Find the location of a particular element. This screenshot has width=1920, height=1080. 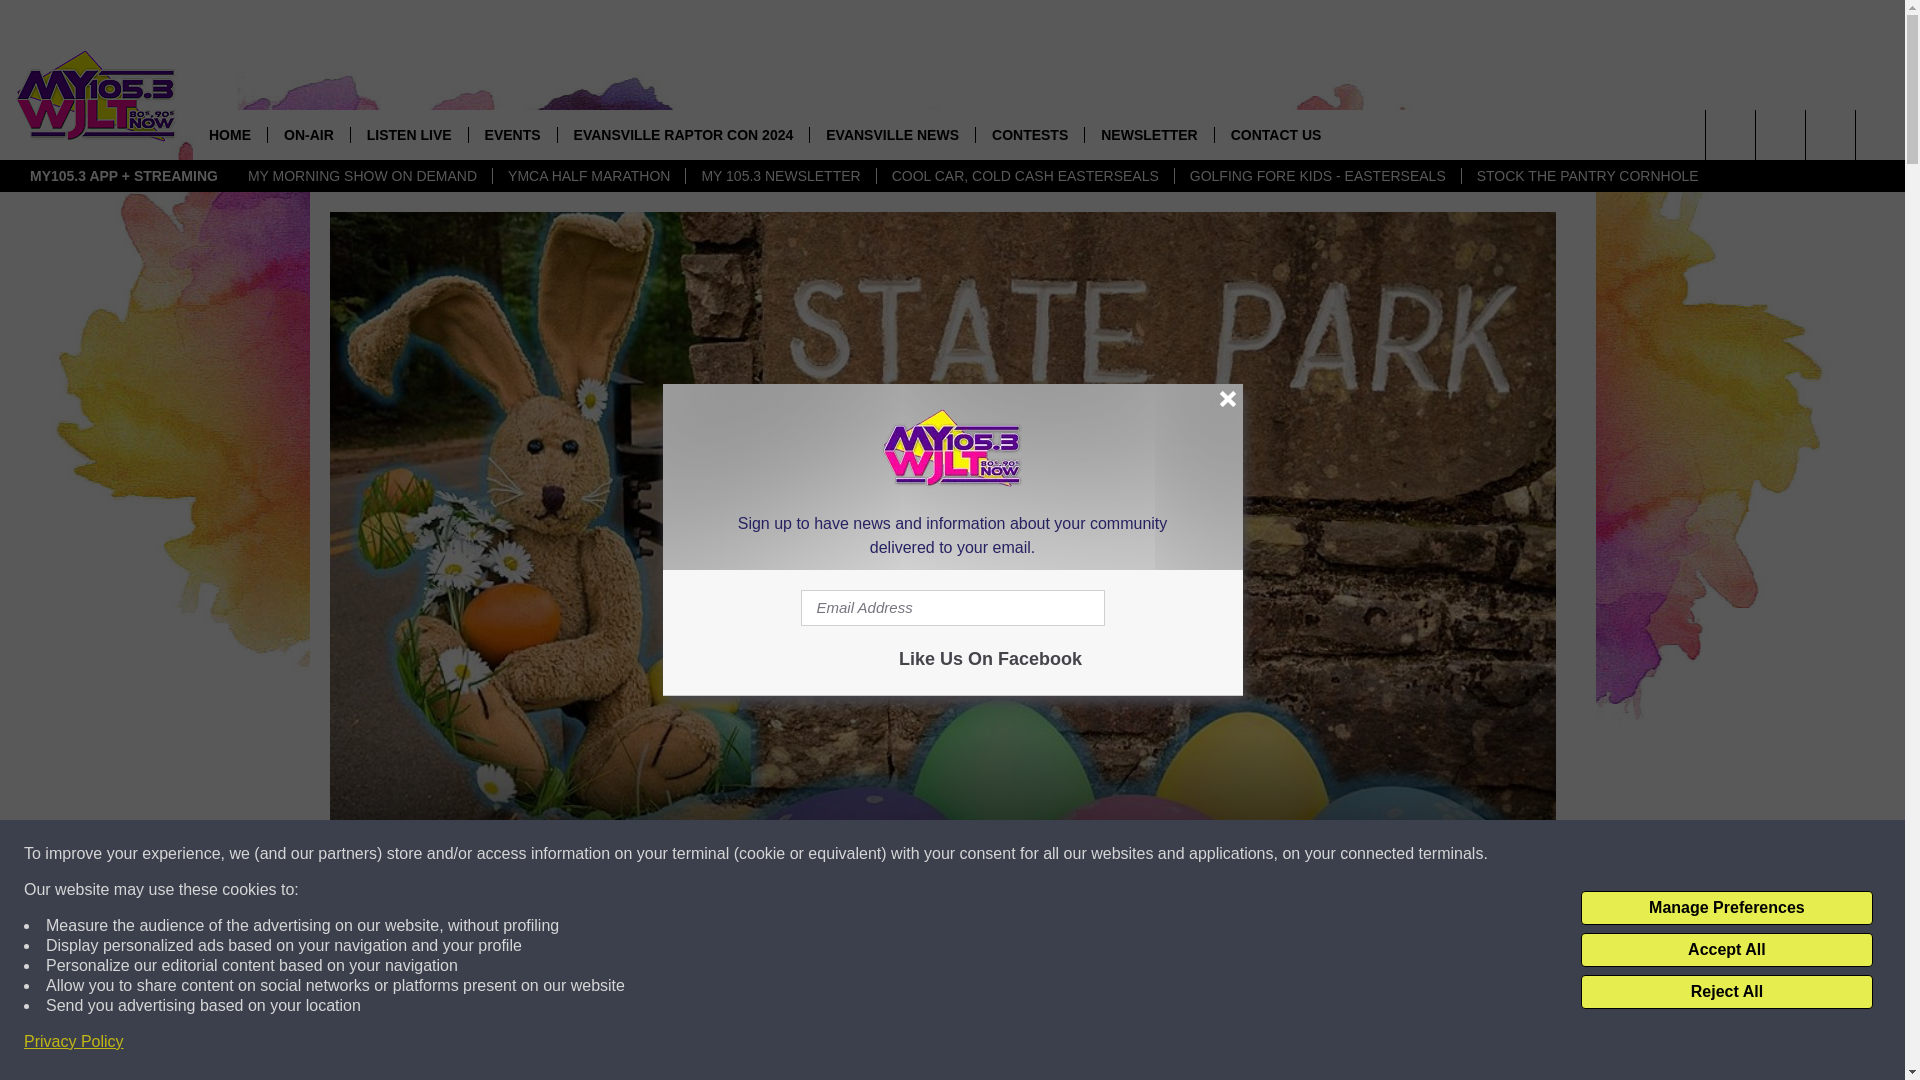

Email Address is located at coordinates (952, 608).